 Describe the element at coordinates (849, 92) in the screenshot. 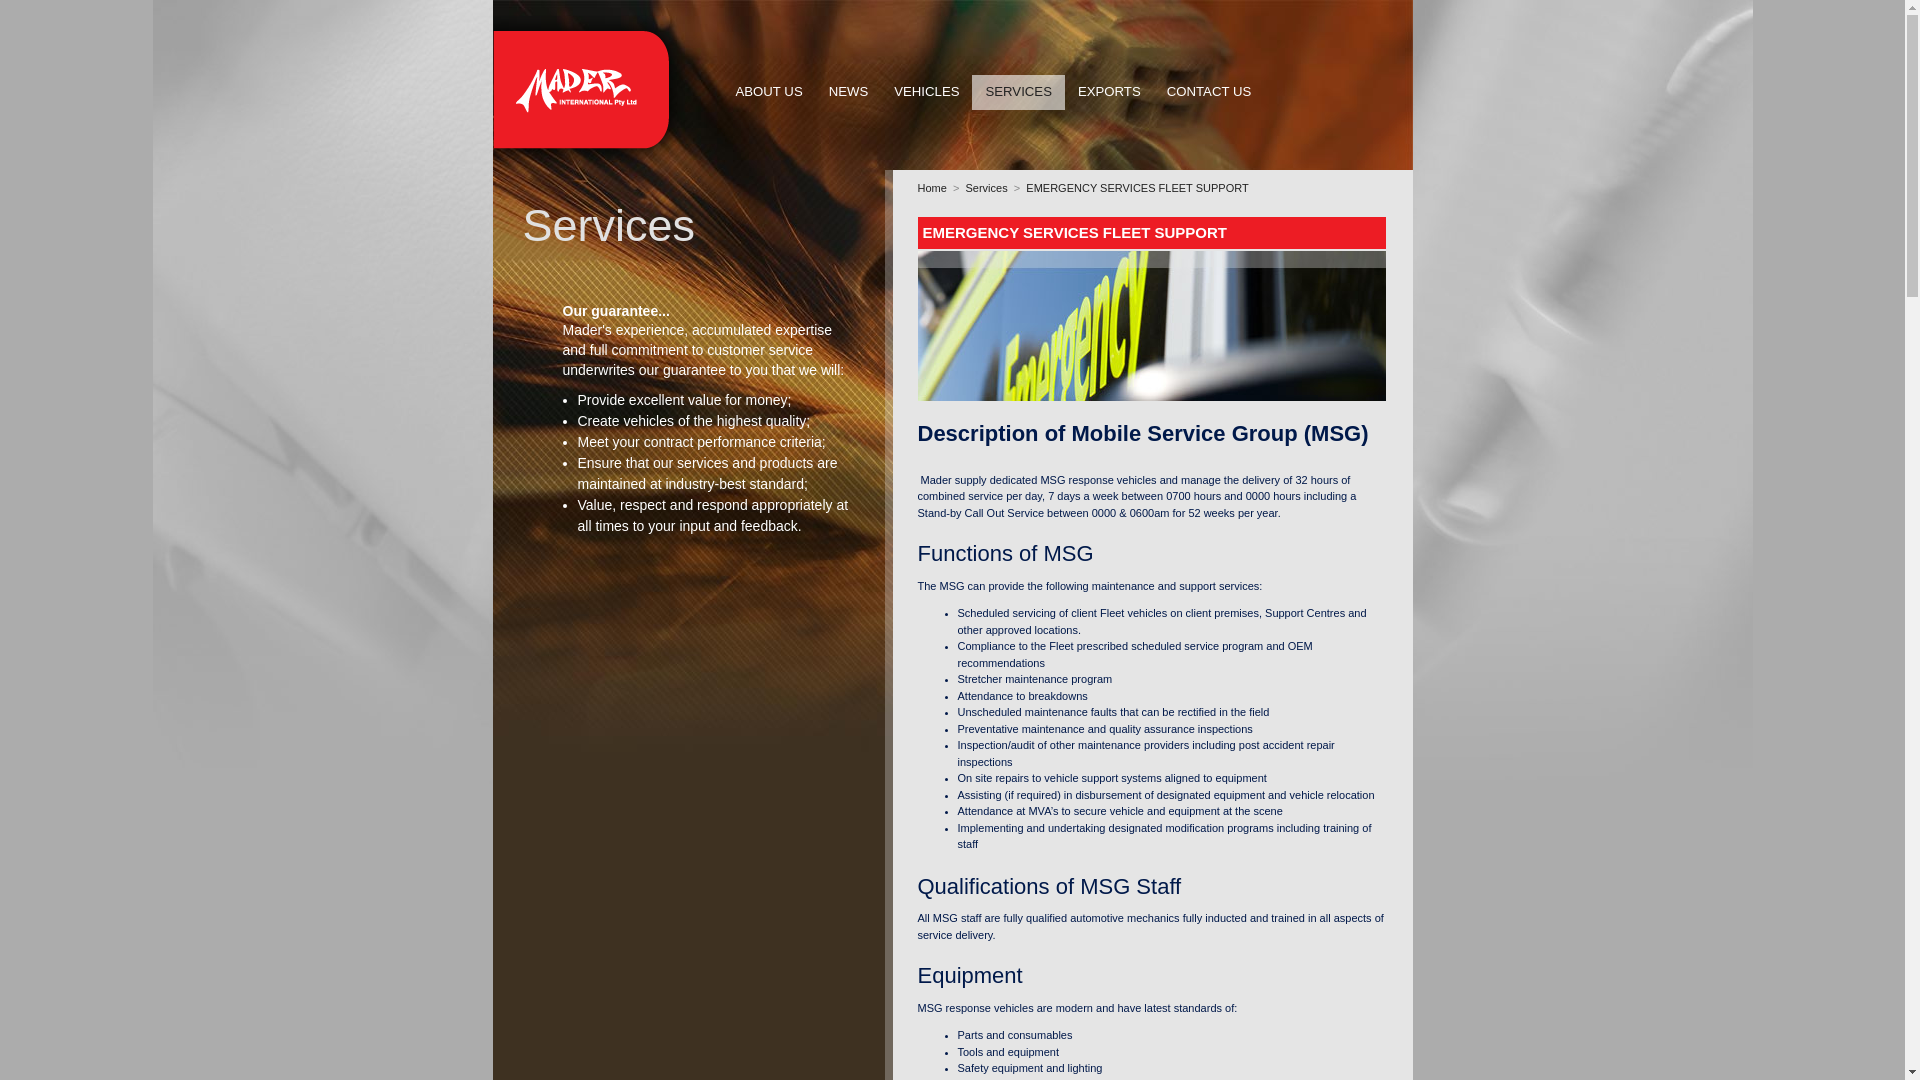

I see `NEWS` at that location.